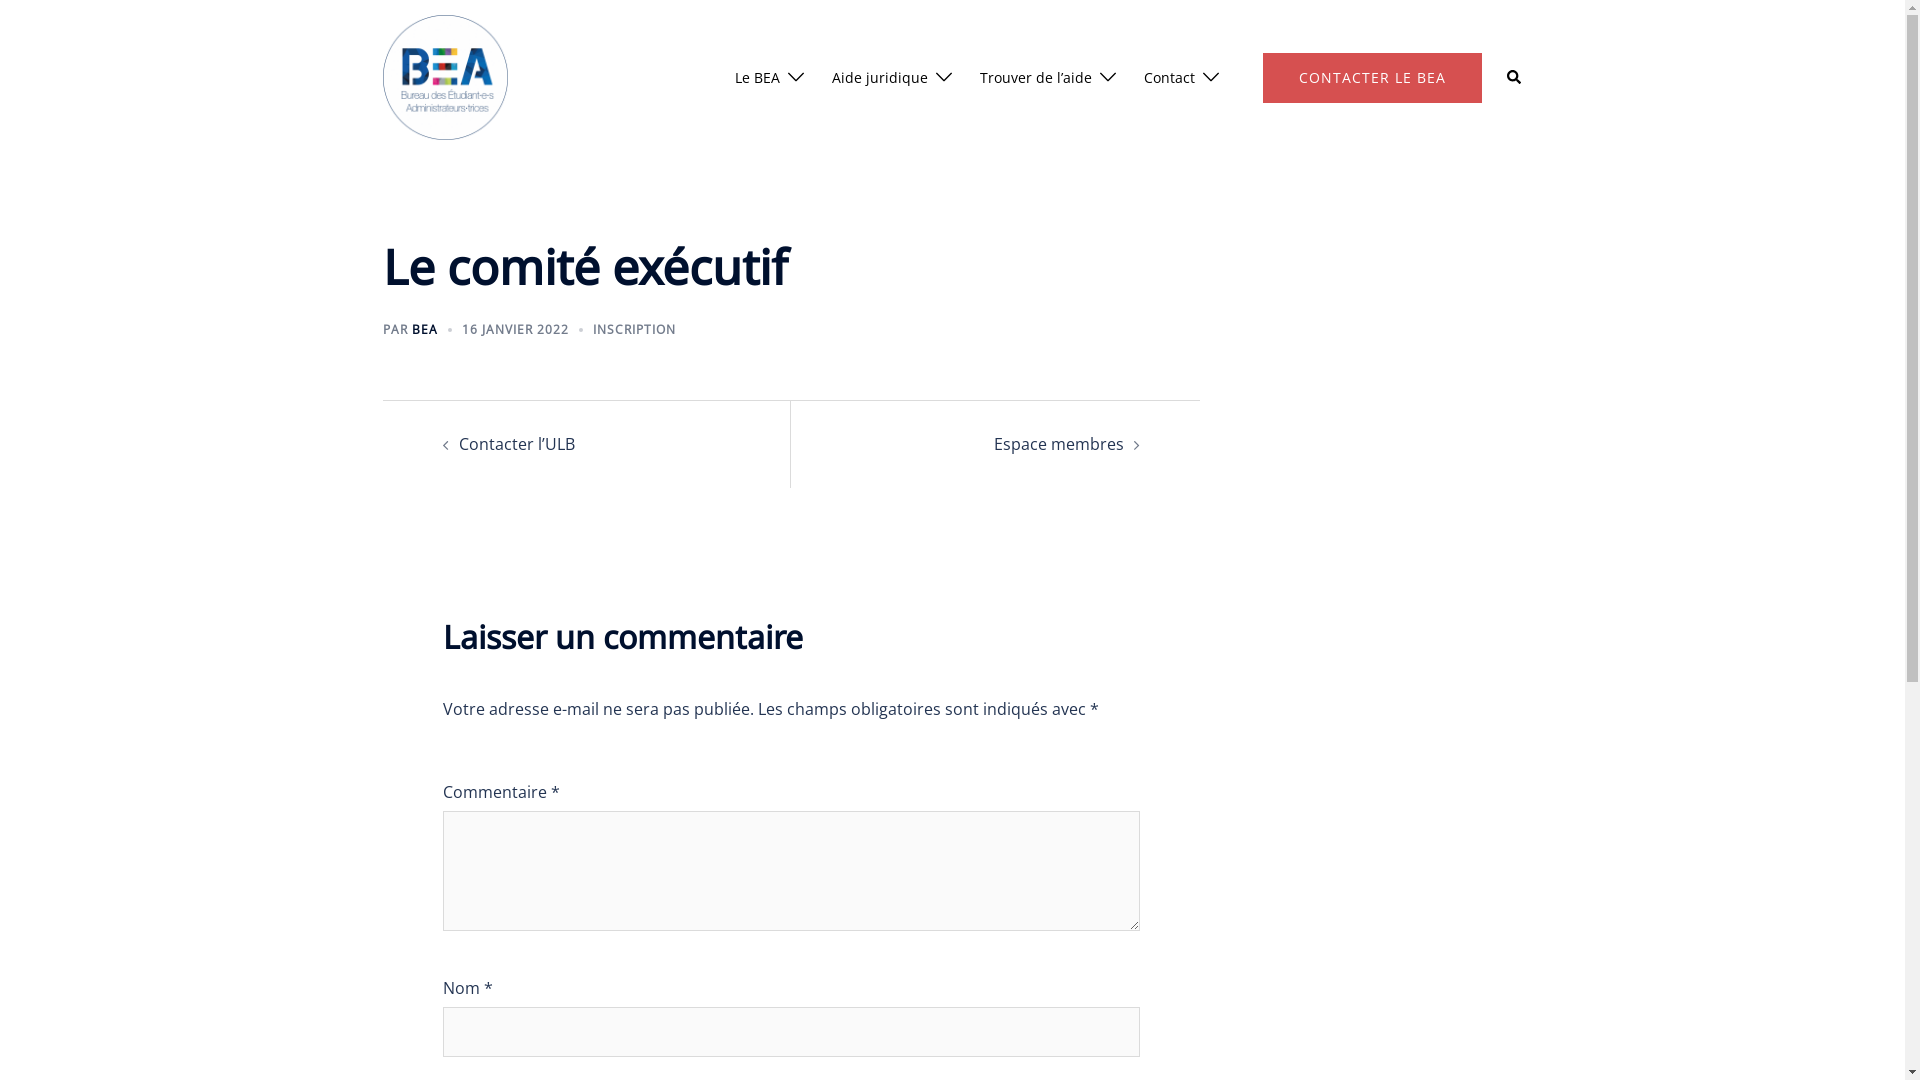 This screenshot has height=1080, width=1920. What do you see at coordinates (1059, 444) in the screenshot?
I see `Espace membres` at bounding box center [1059, 444].